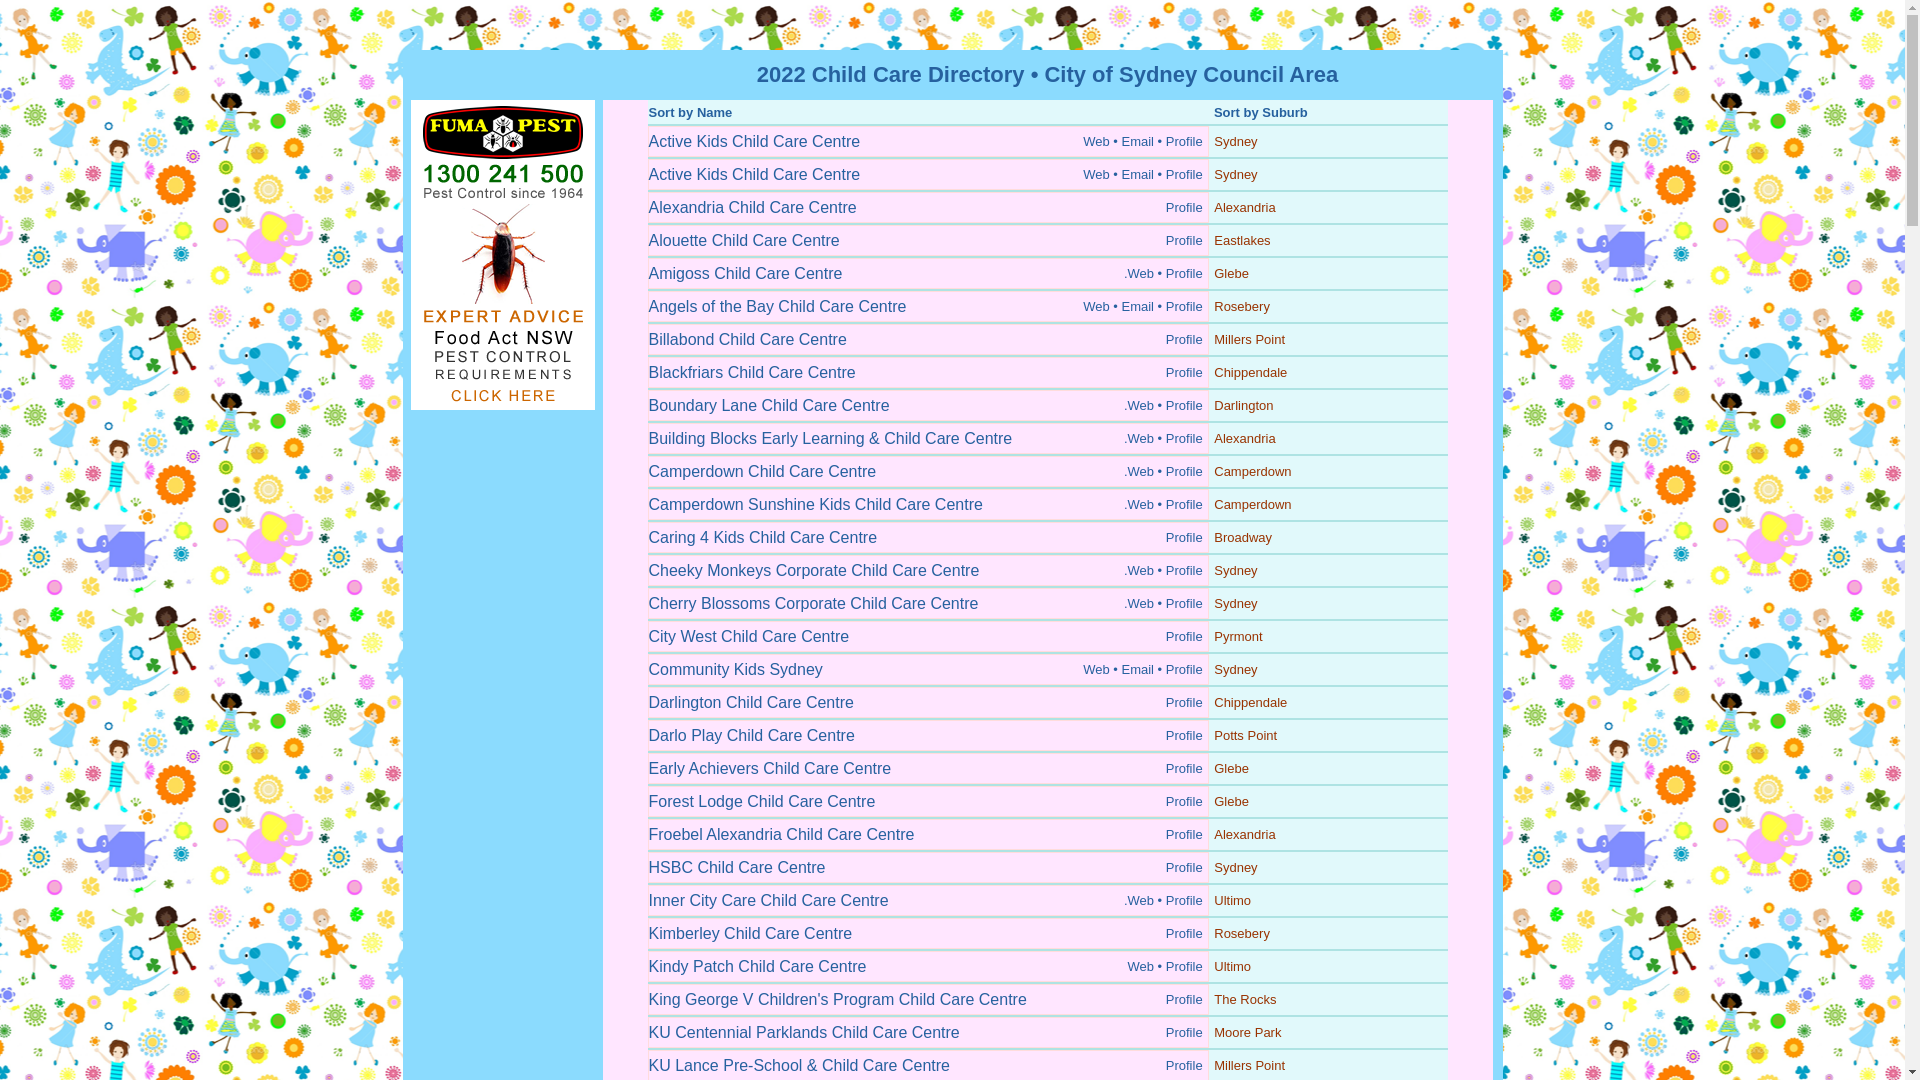  I want to click on Sydney, so click(1236, 142).